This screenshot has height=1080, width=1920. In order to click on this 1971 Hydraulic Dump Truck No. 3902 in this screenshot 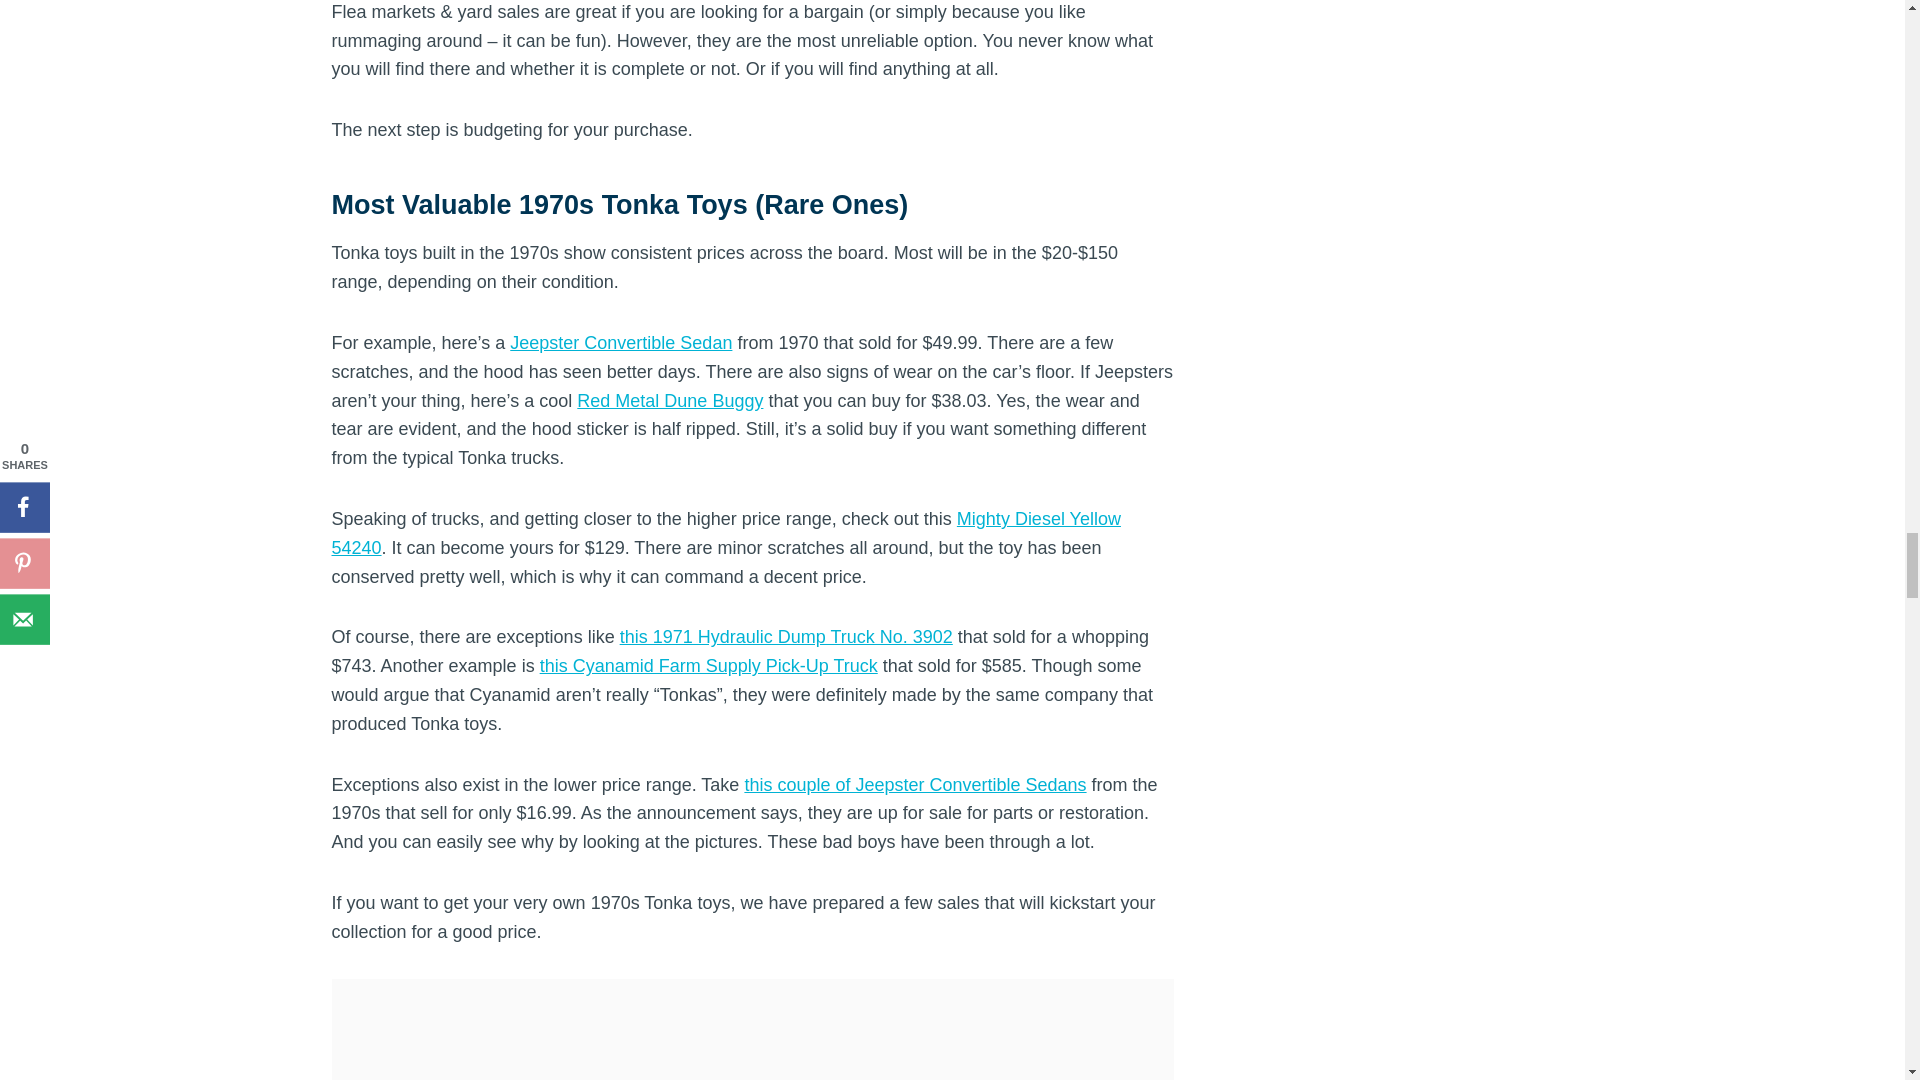, I will do `click(786, 636)`.